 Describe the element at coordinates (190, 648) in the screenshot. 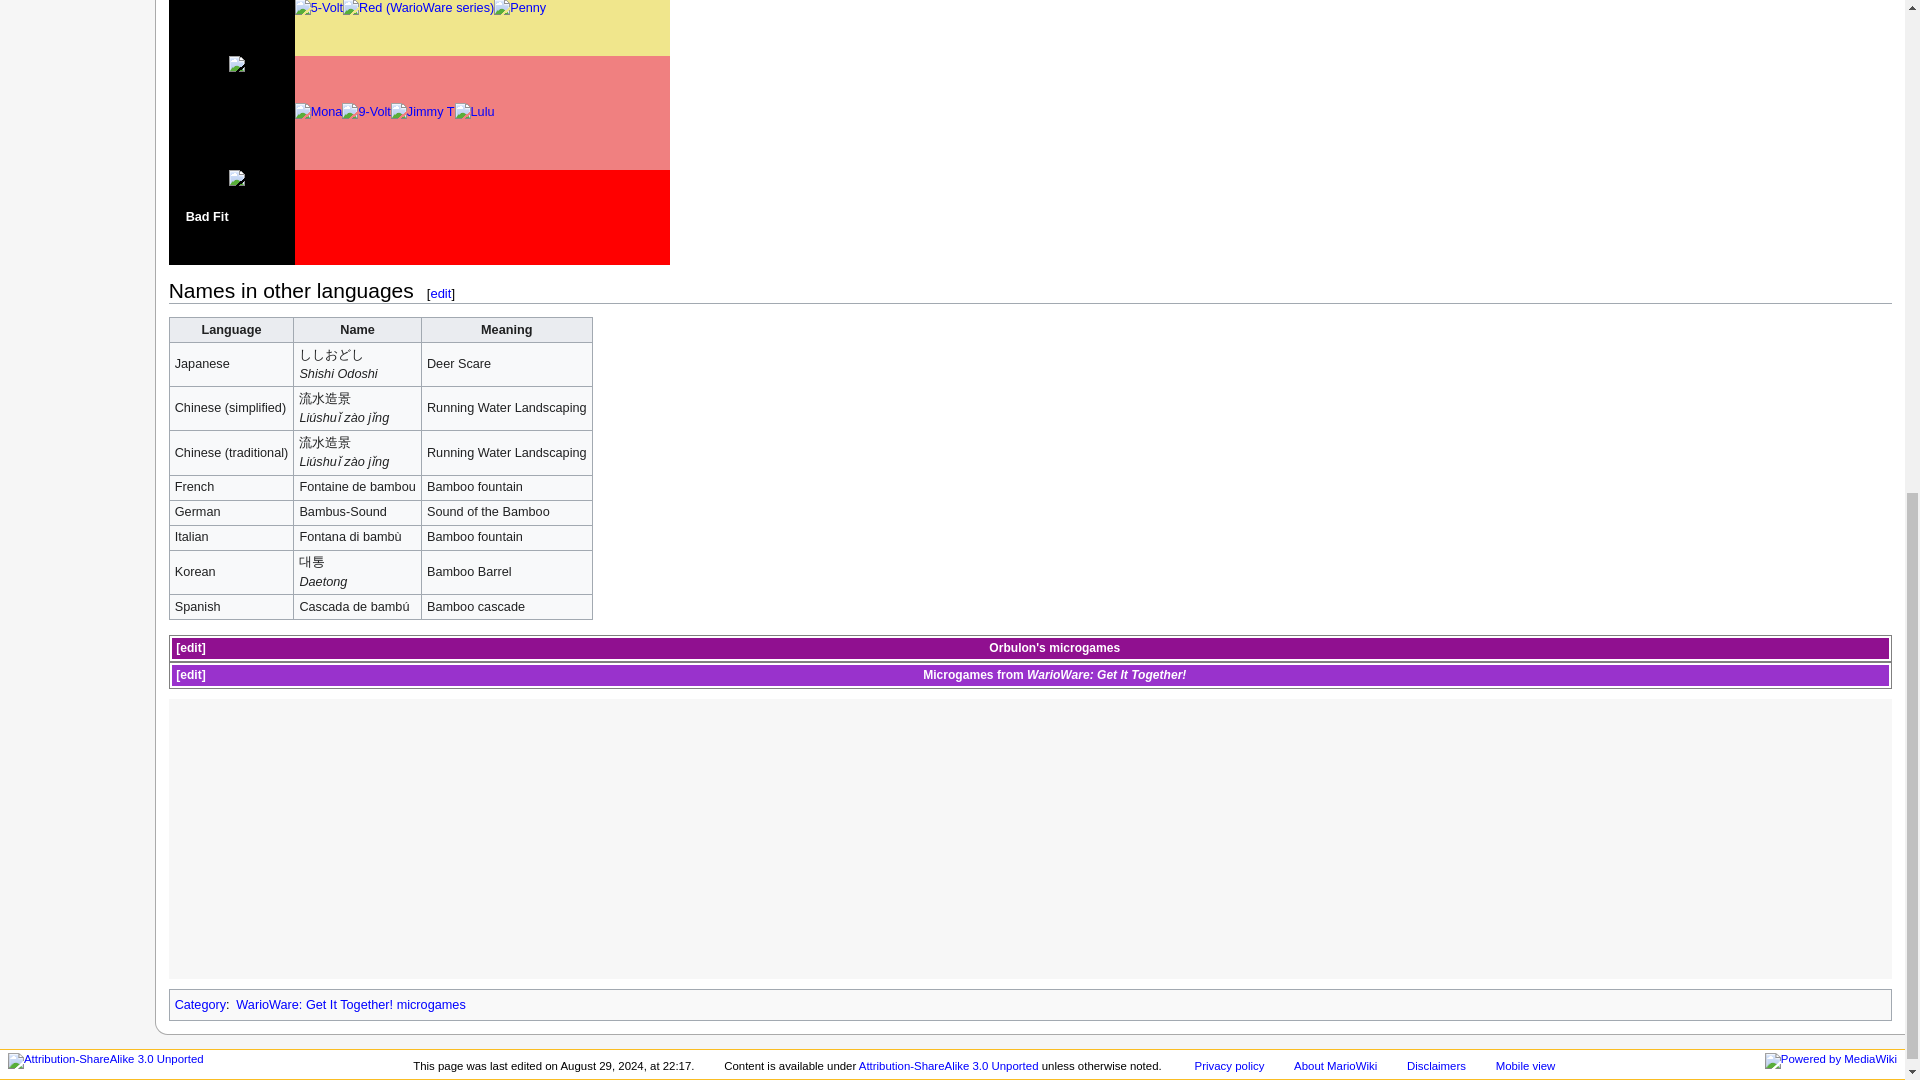

I see `edit` at that location.